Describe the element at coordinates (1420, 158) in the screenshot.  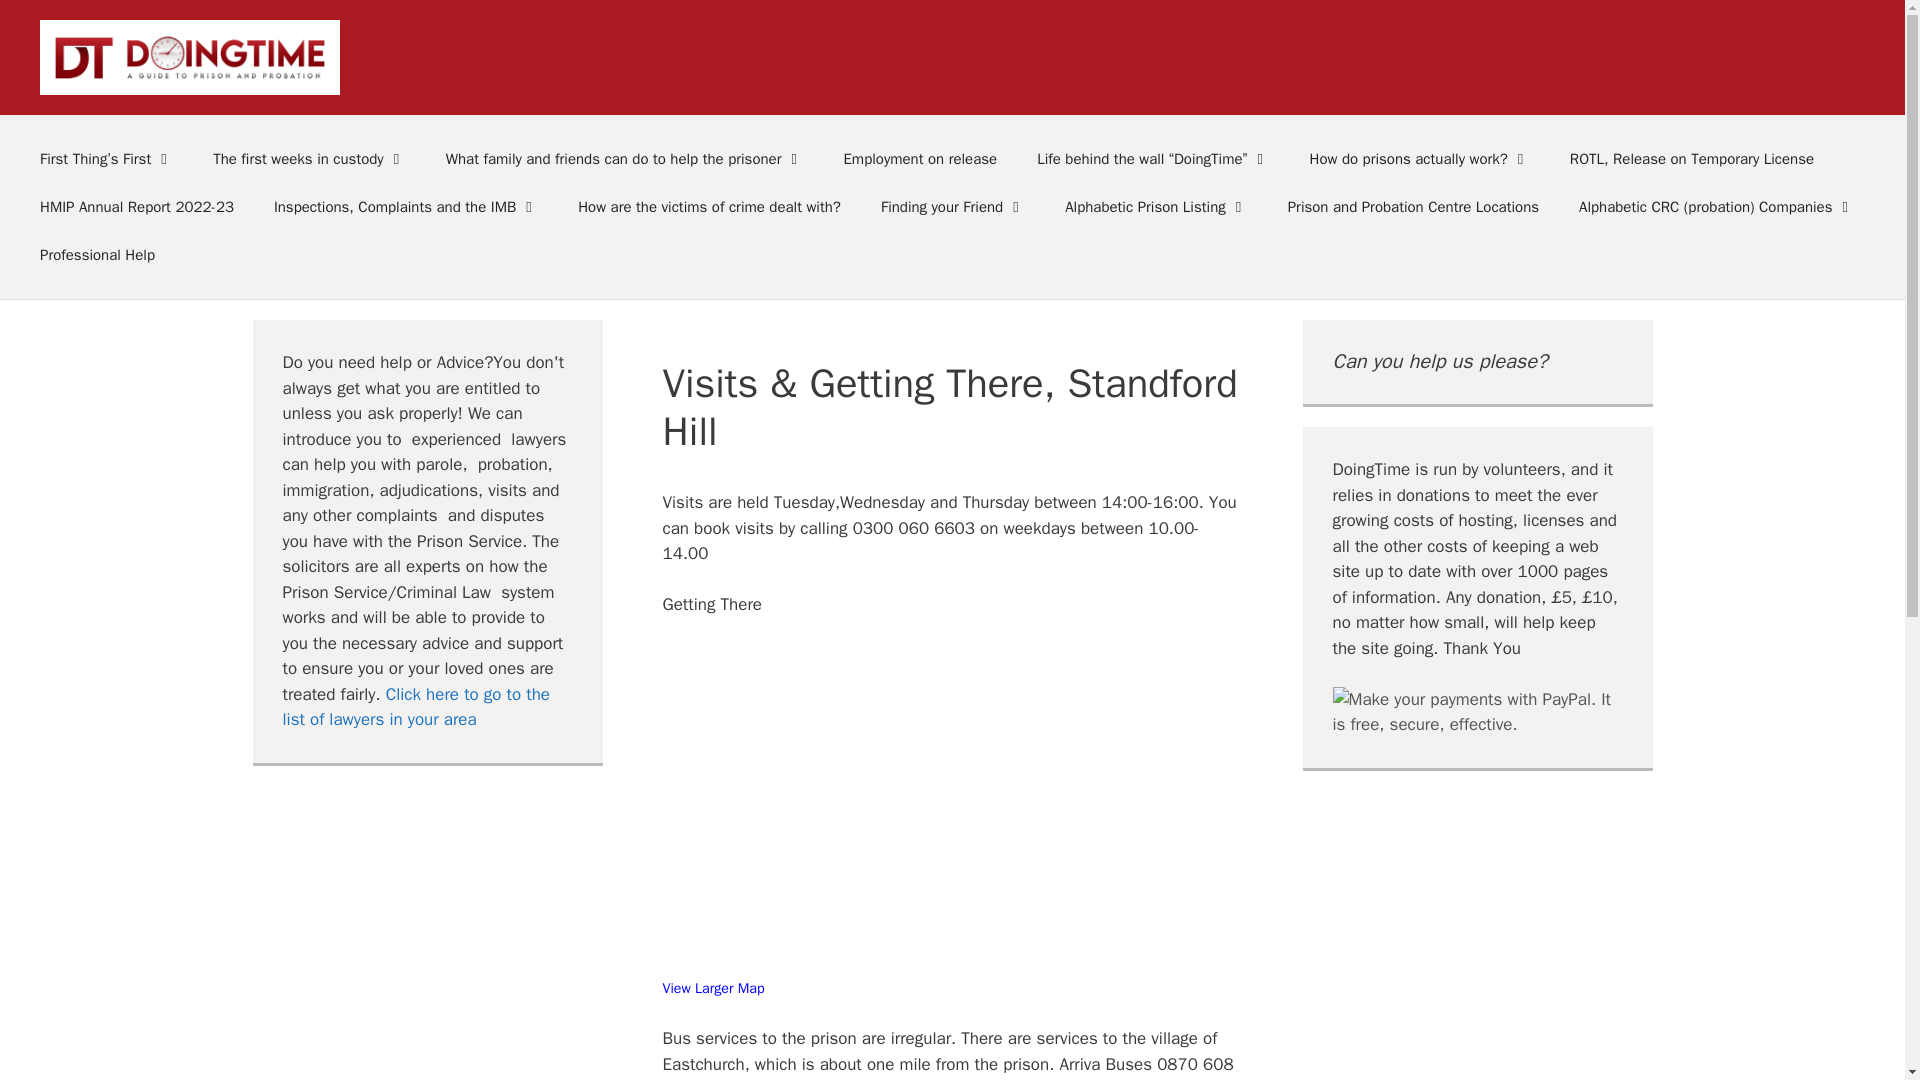
I see `How do prisons actually work?` at that location.